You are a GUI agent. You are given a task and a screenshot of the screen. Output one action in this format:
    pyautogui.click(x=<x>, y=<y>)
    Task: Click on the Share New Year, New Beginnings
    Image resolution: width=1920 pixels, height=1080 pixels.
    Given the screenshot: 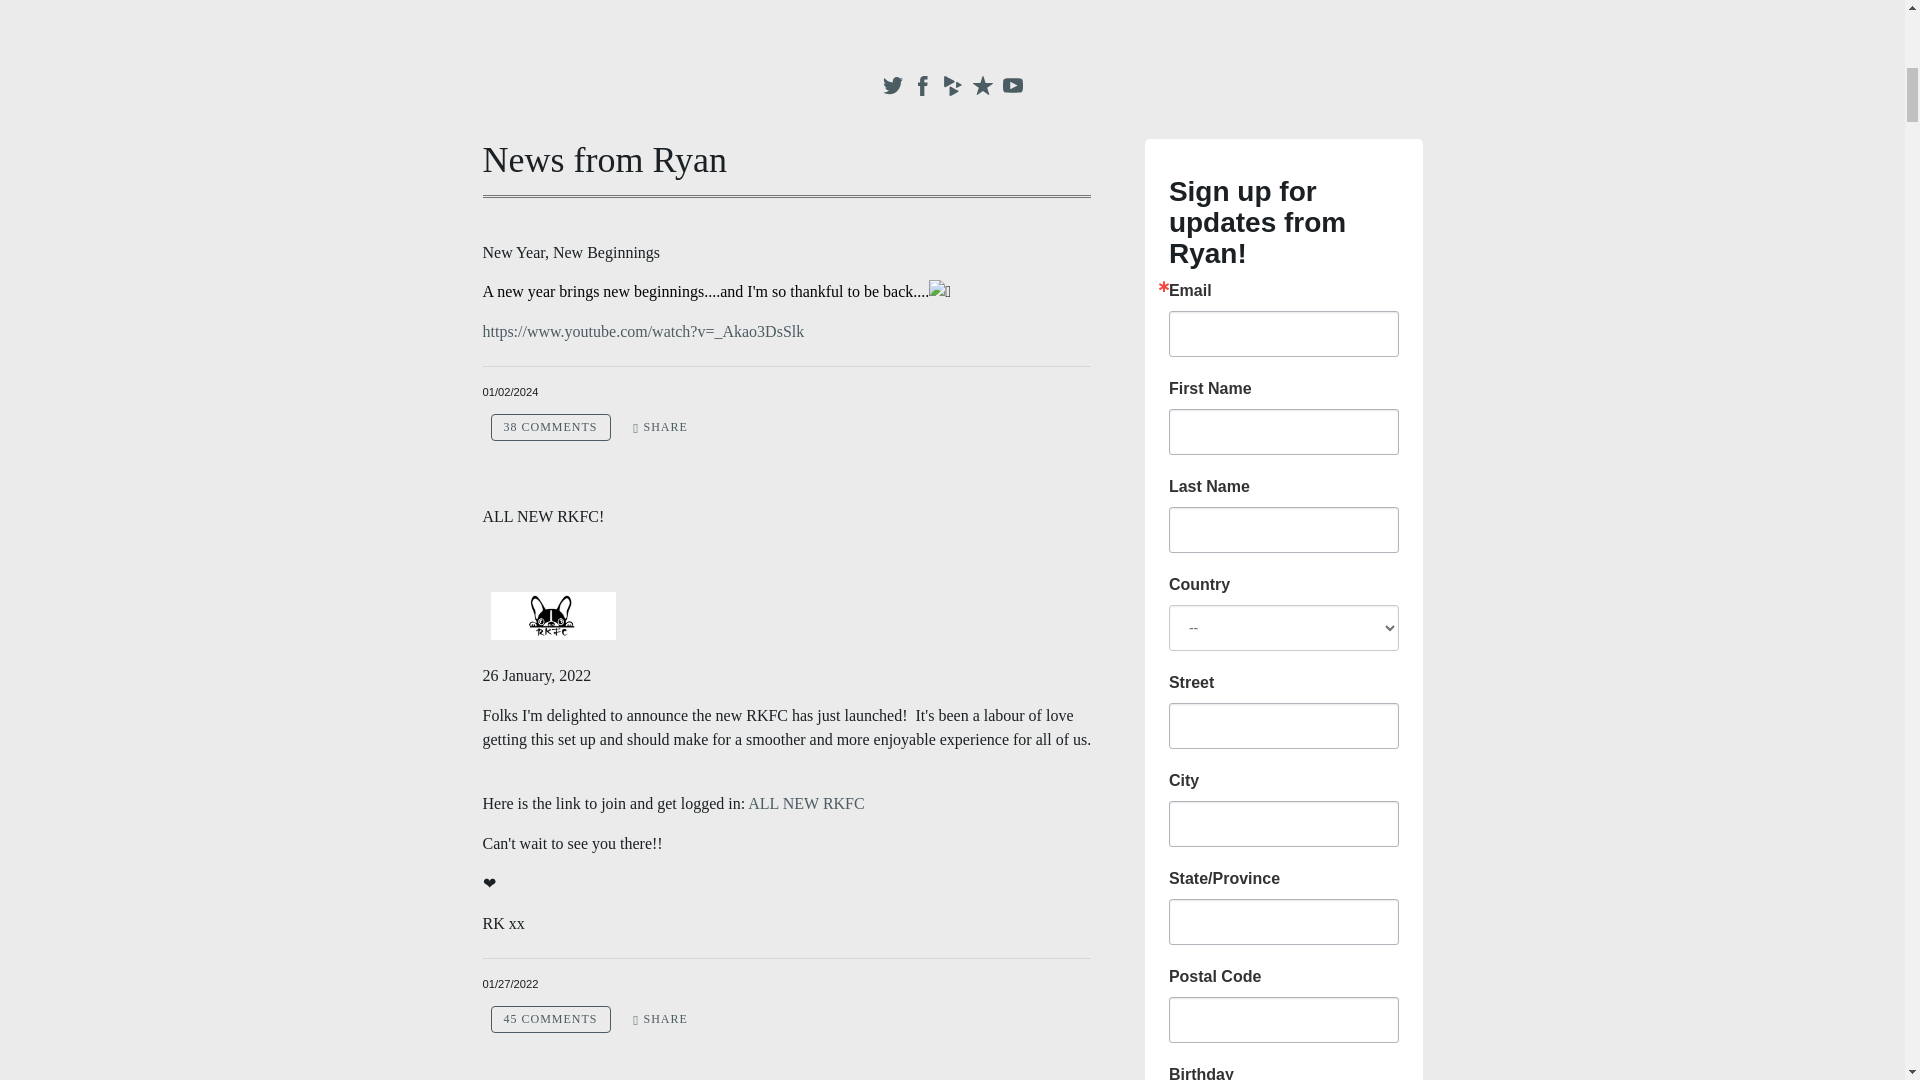 What is the action you would take?
    pyautogui.click(x=660, y=426)
    